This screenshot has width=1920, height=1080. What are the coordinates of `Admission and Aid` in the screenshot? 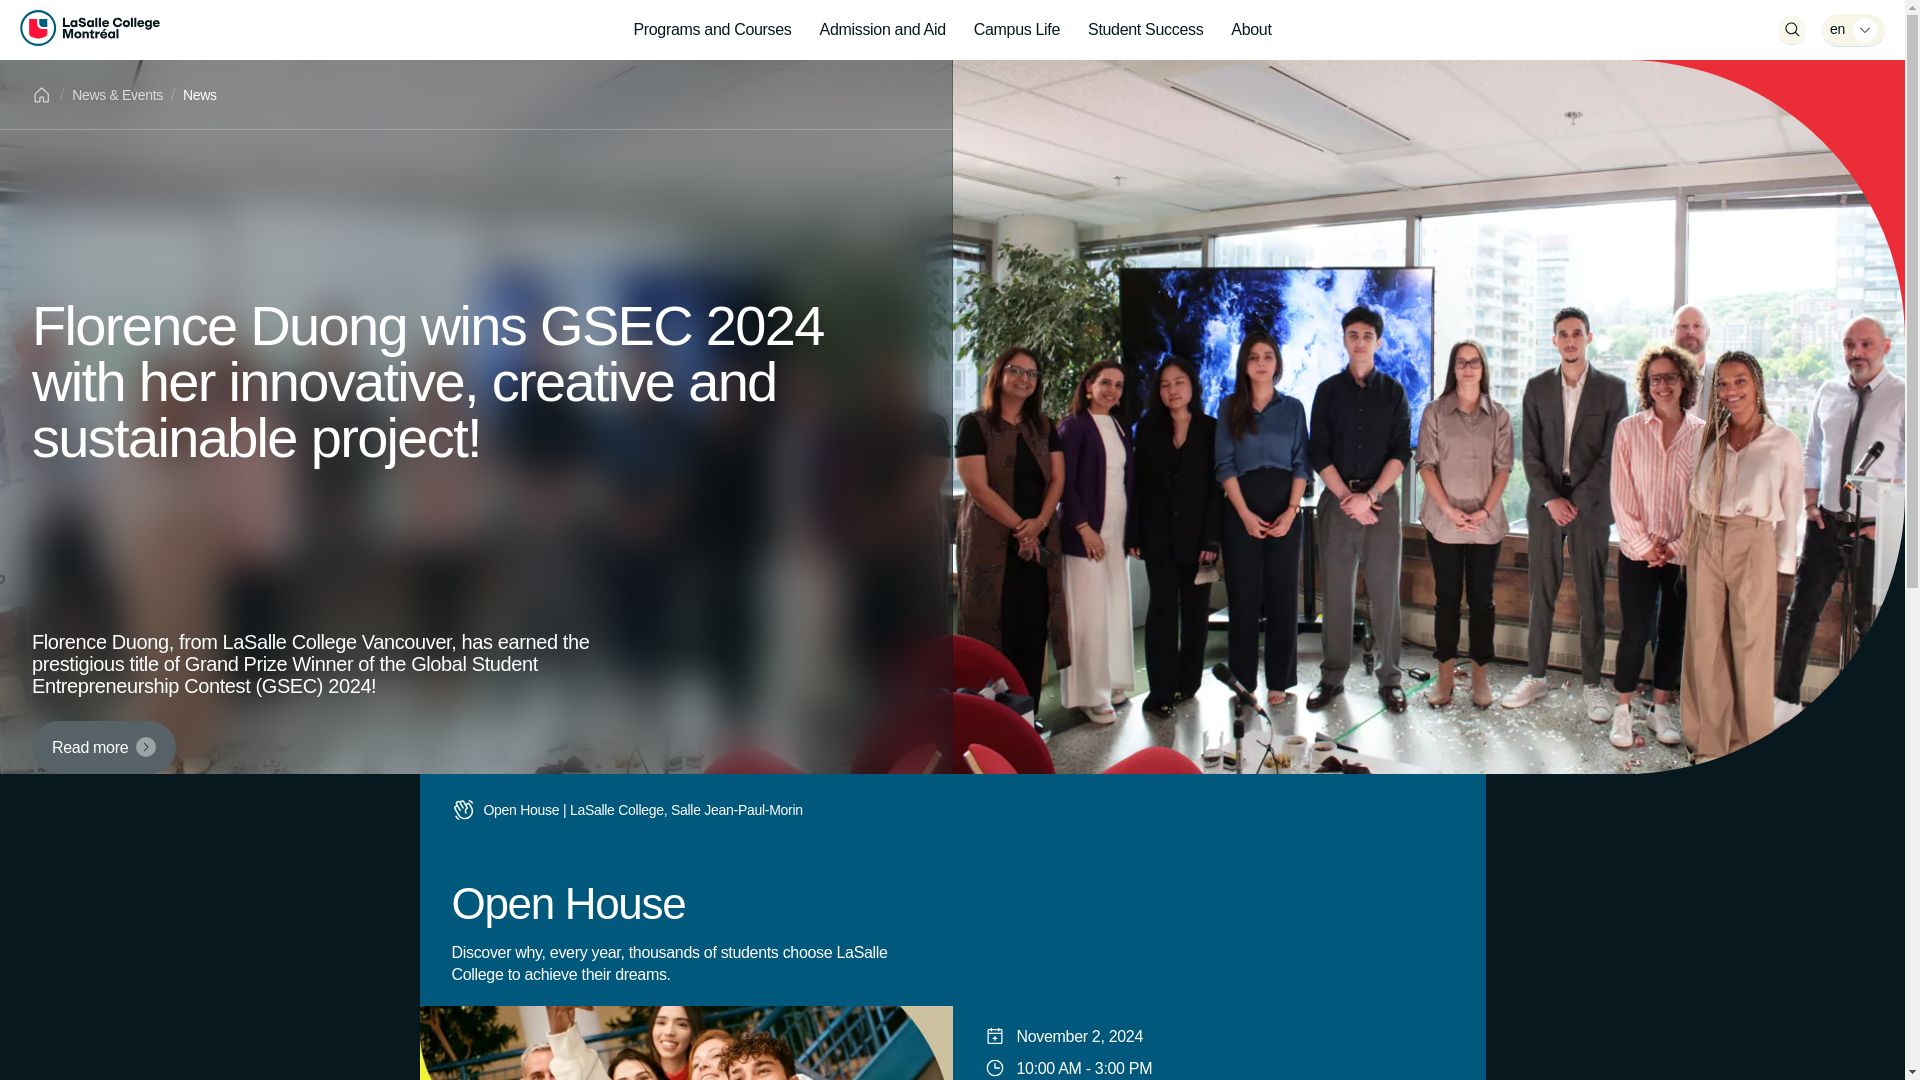 It's located at (883, 30).